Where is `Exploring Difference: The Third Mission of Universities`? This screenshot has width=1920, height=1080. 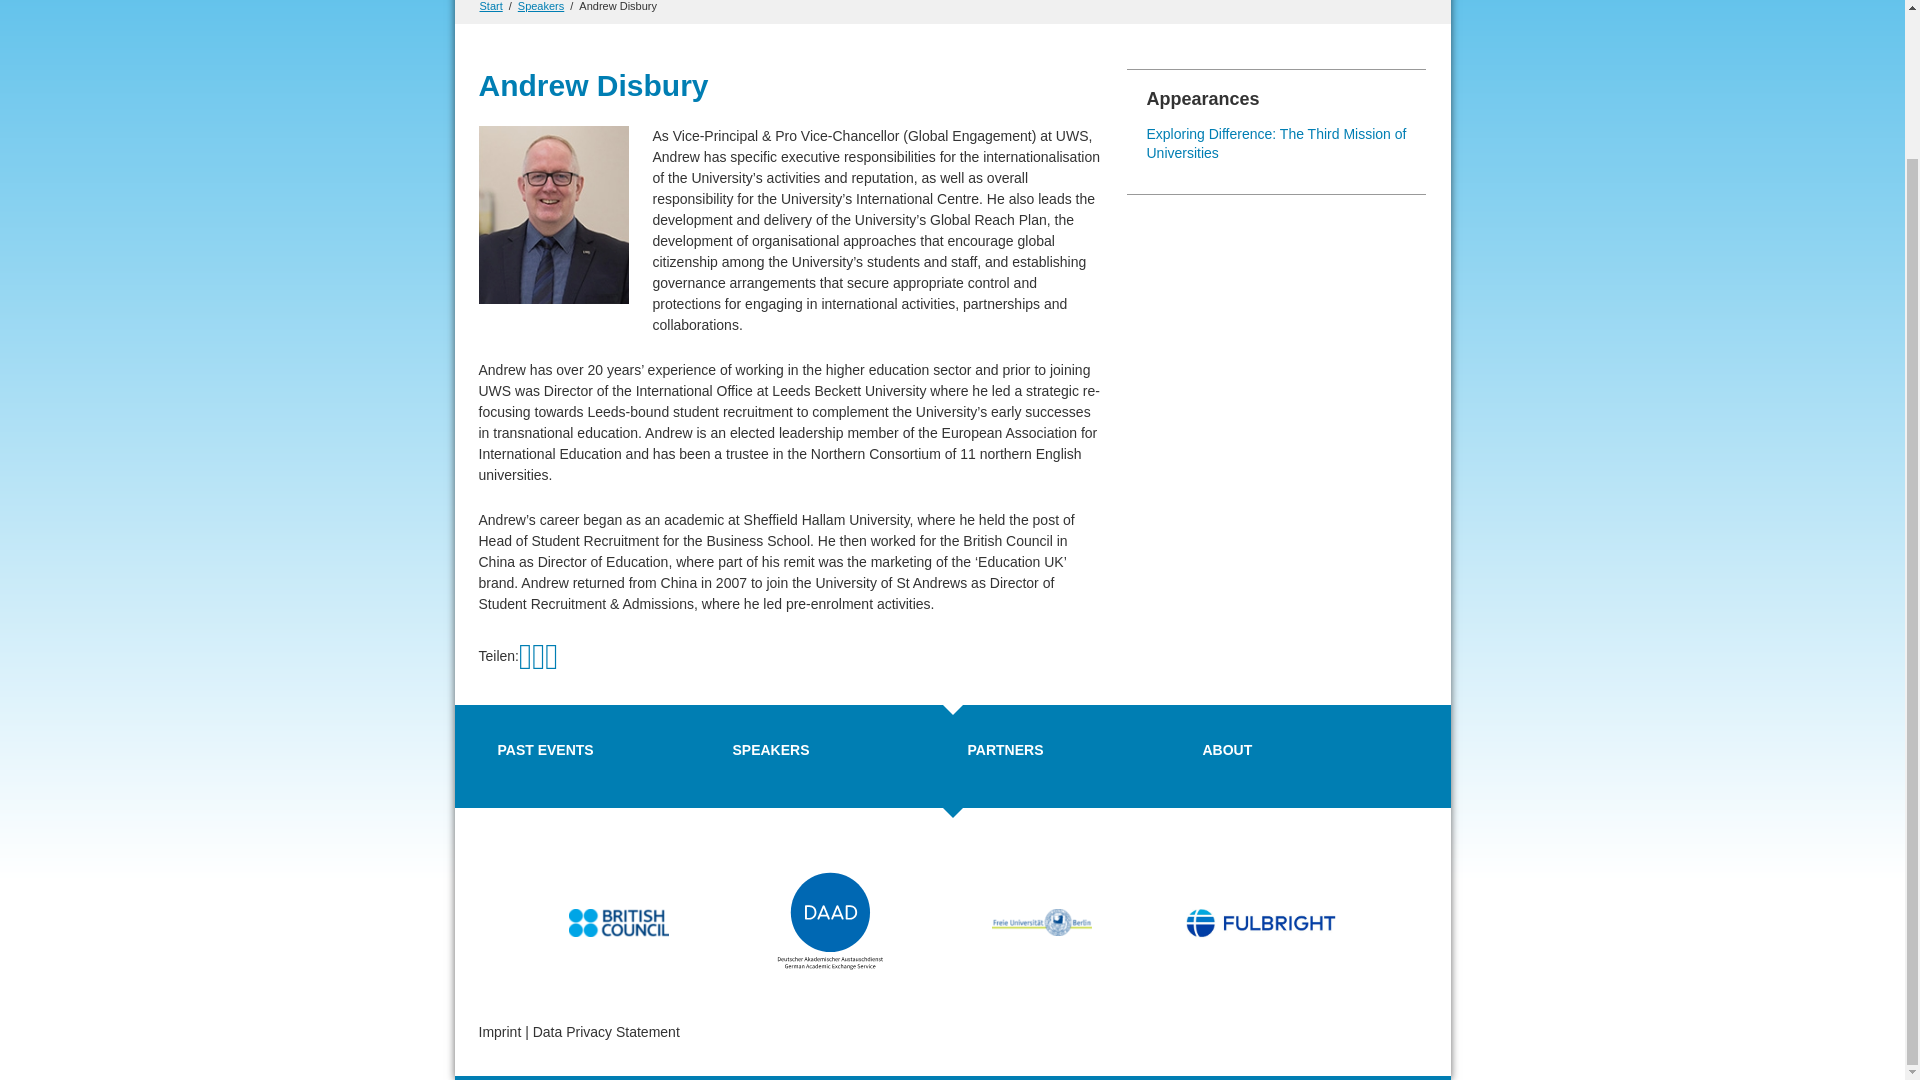 Exploring Difference: The Third Mission of Universities is located at coordinates (1276, 144).